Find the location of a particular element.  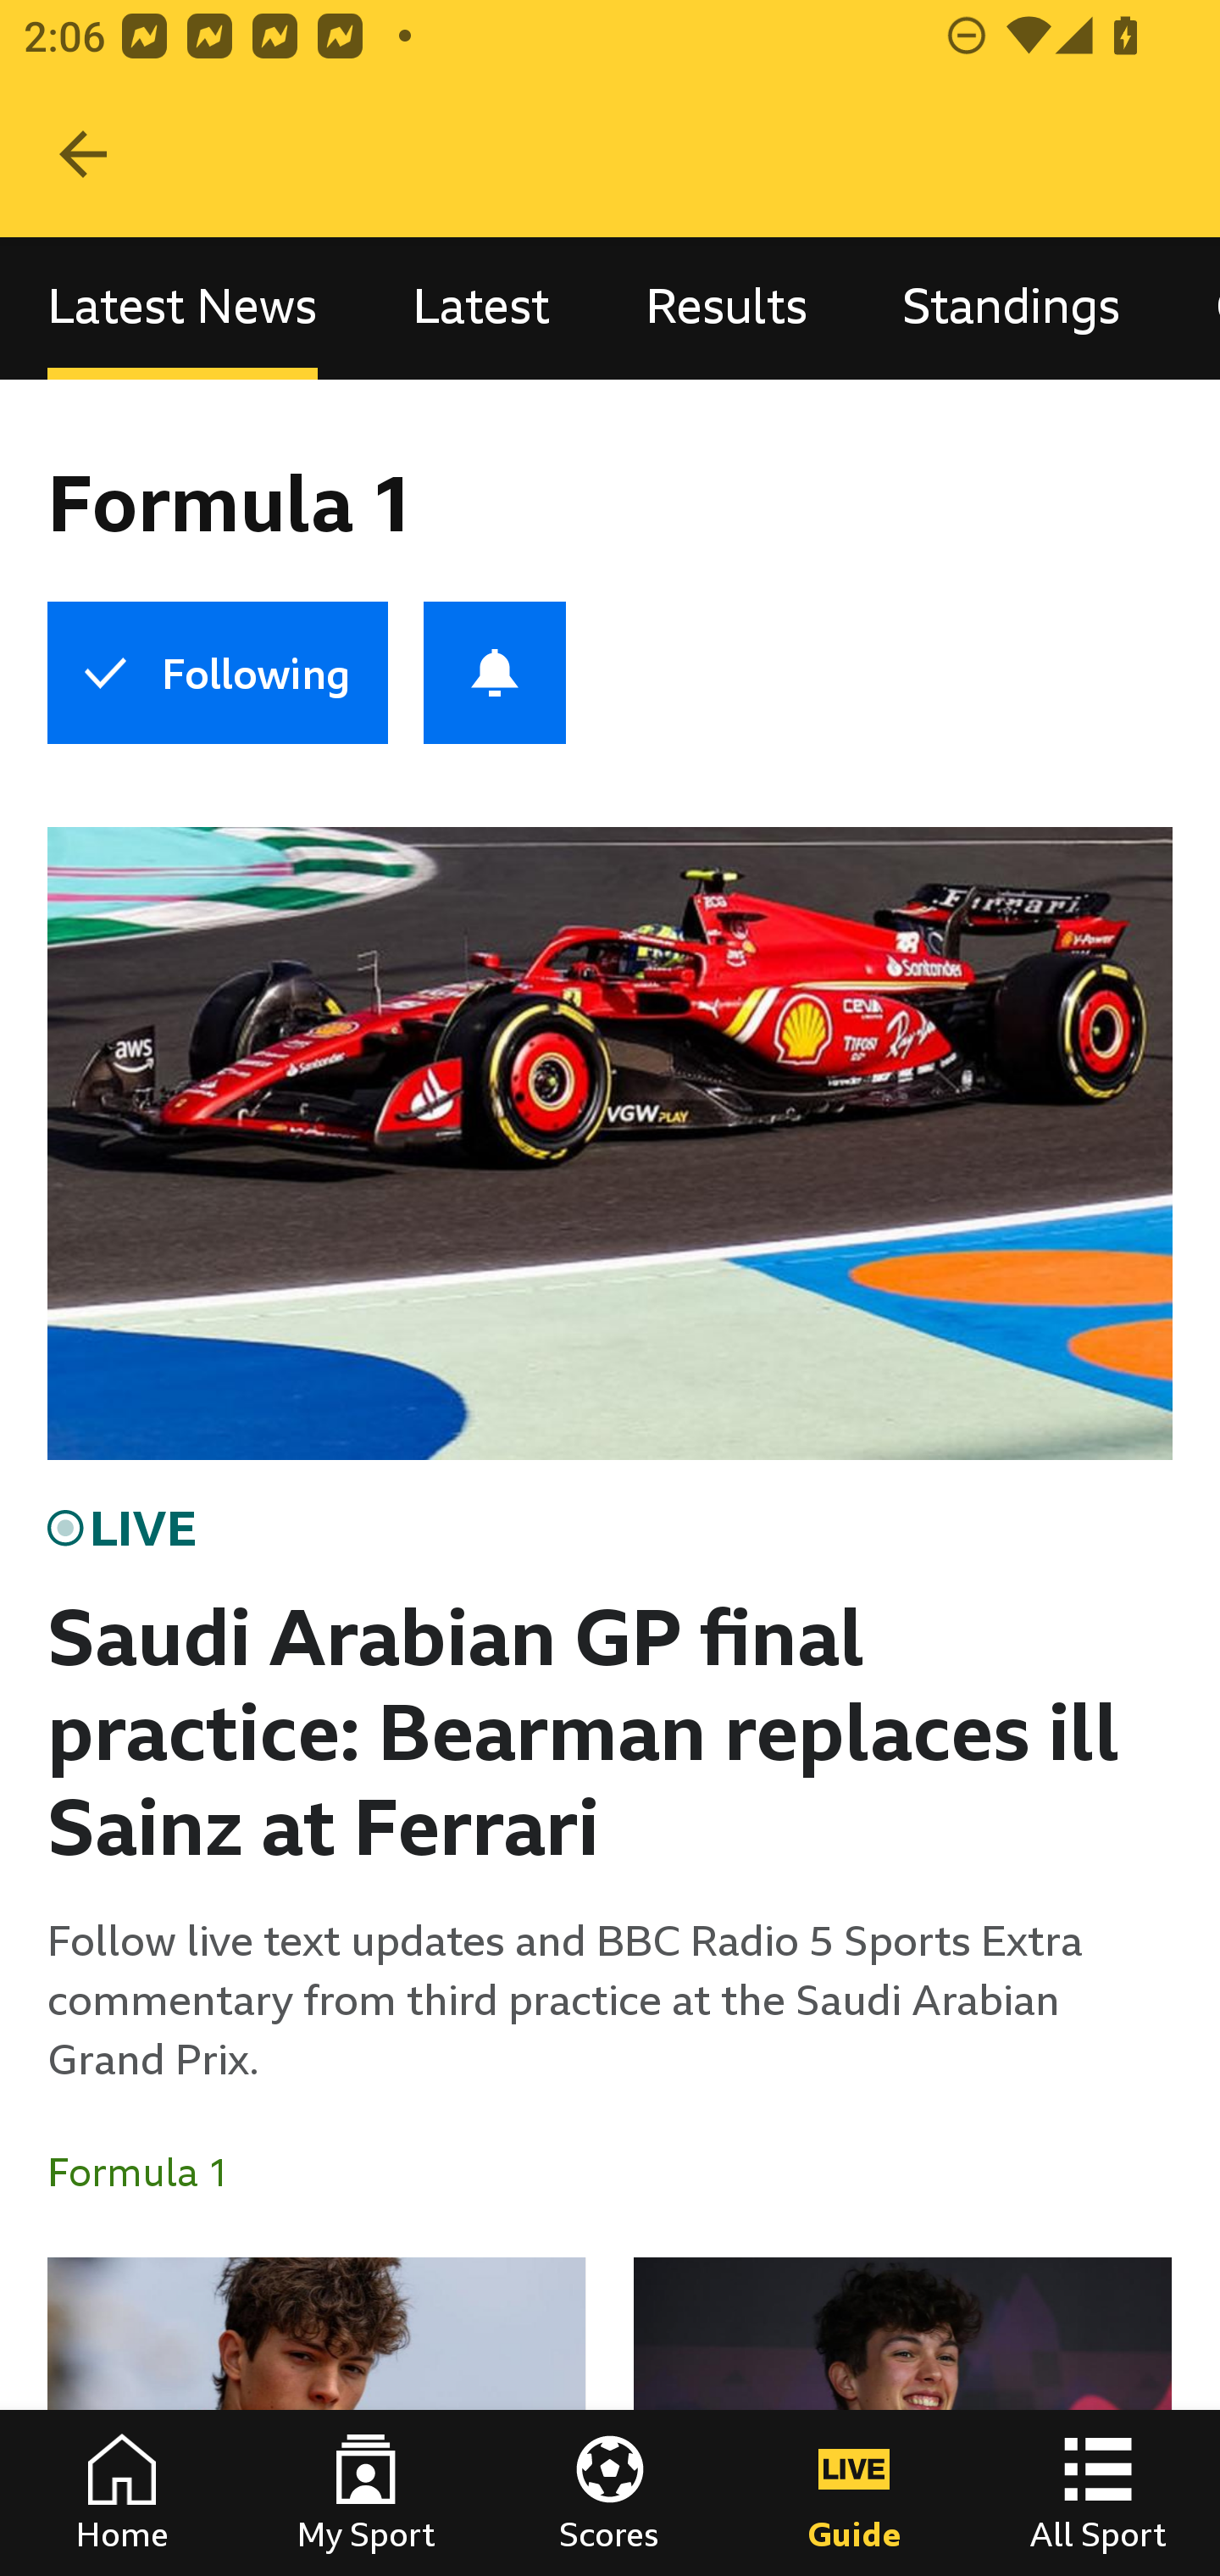

Results is located at coordinates (726, 307).